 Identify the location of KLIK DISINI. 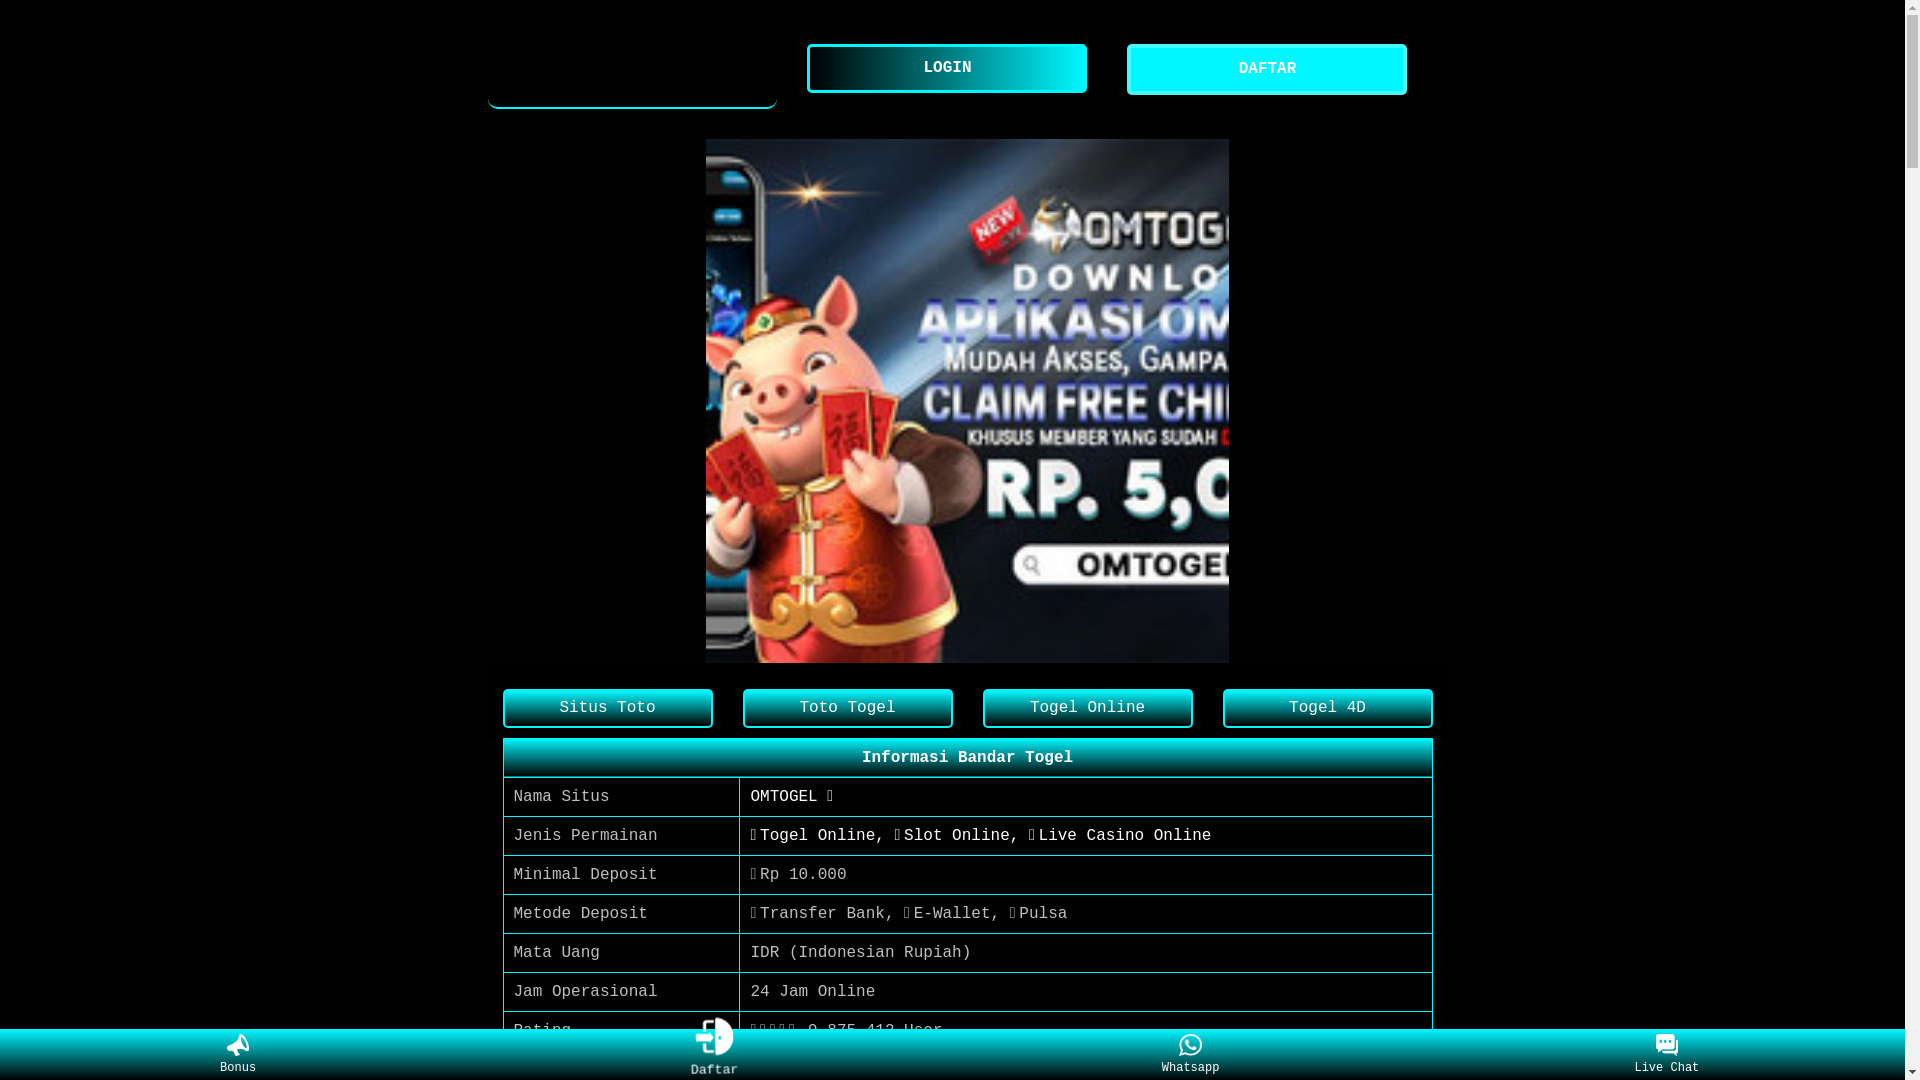
(803, 1070).